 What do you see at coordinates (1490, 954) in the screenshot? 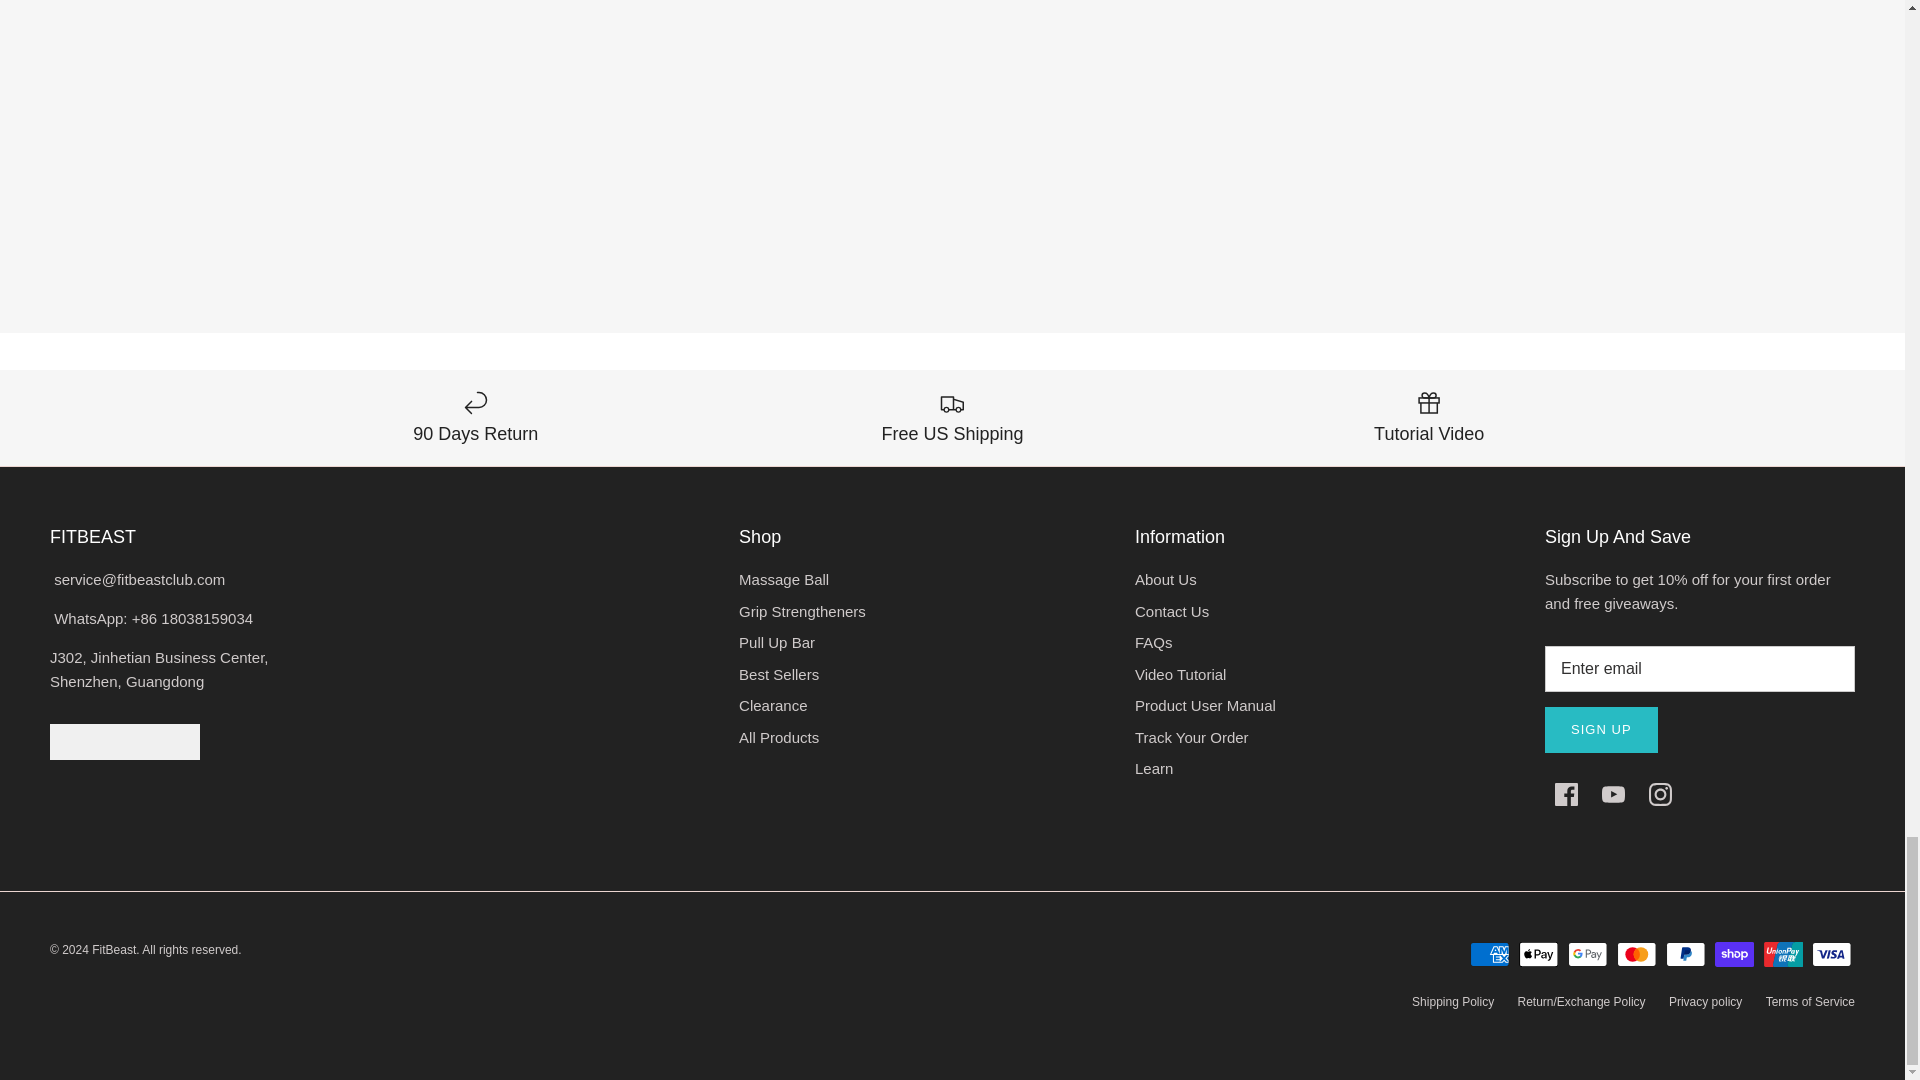
I see `American Express` at bounding box center [1490, 954].